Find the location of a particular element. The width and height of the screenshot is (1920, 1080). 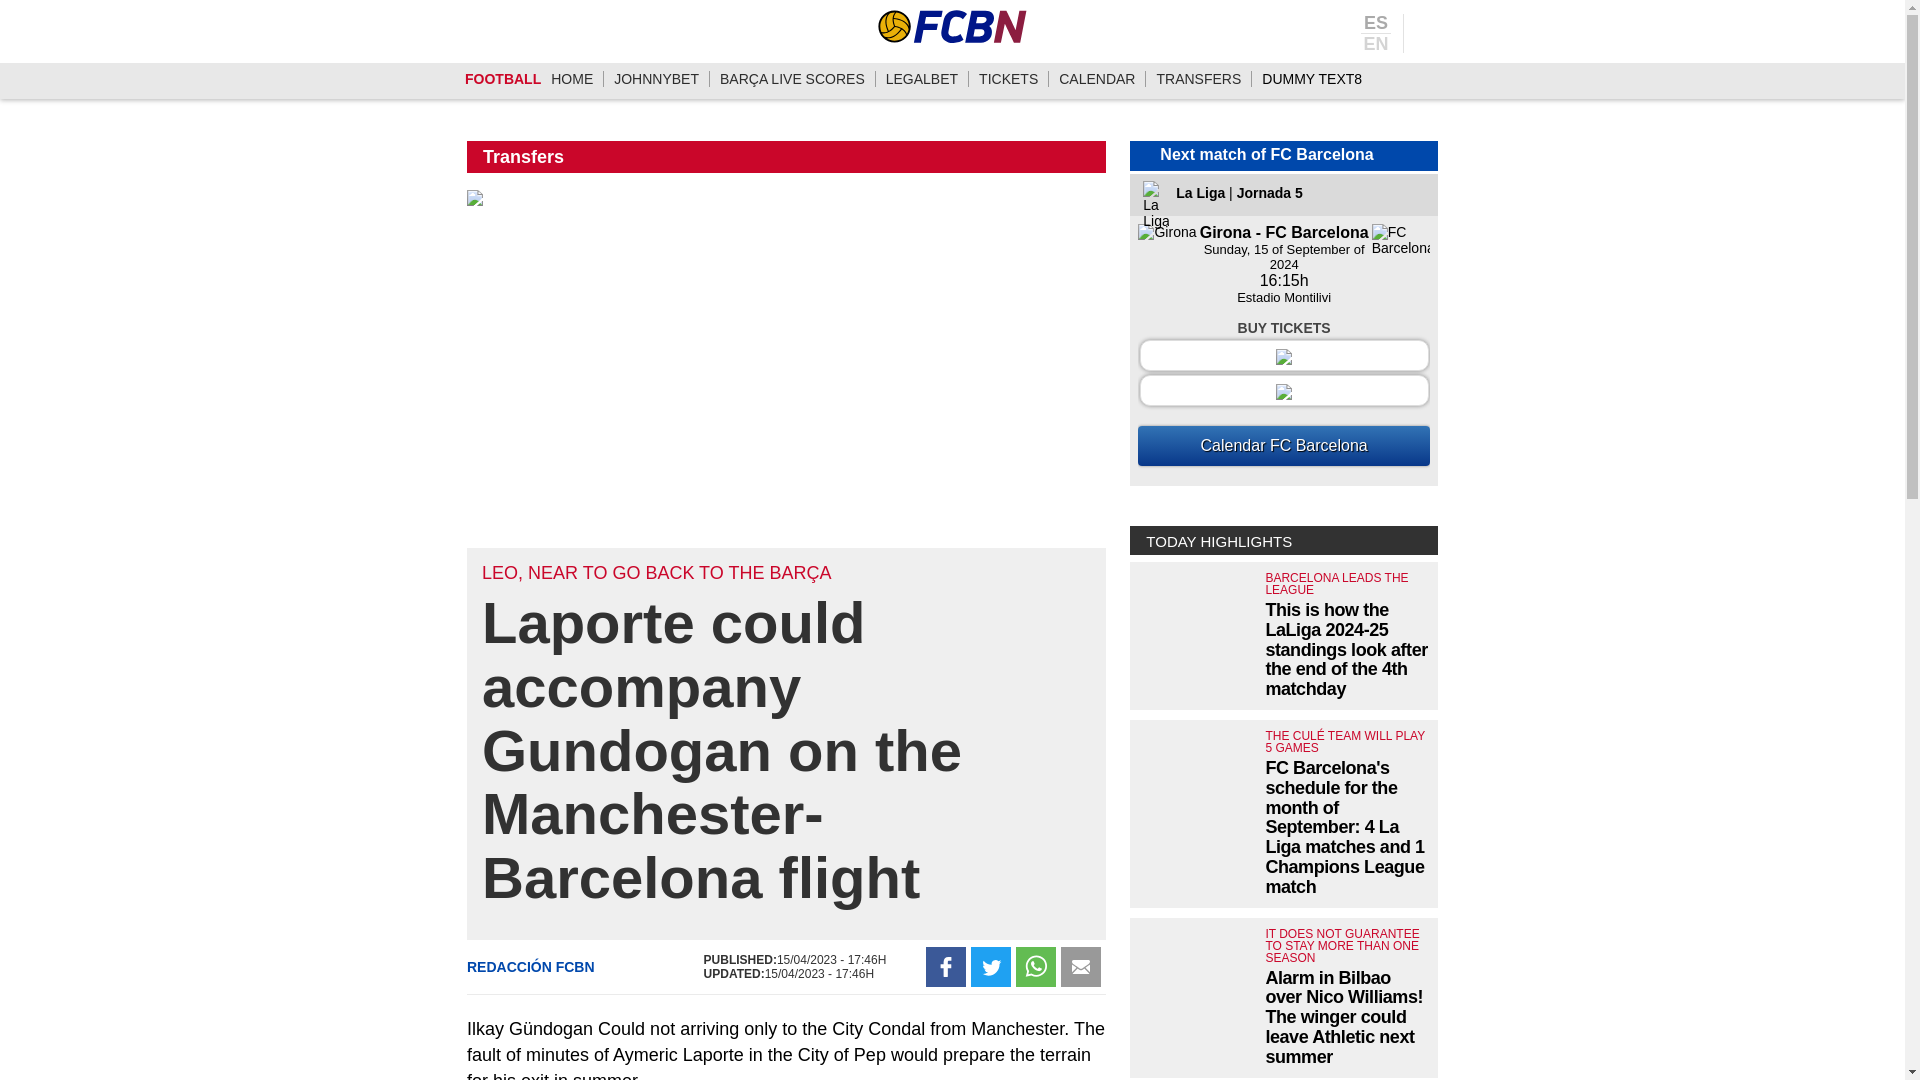

Transfers is located at coordinates (1198, 79).